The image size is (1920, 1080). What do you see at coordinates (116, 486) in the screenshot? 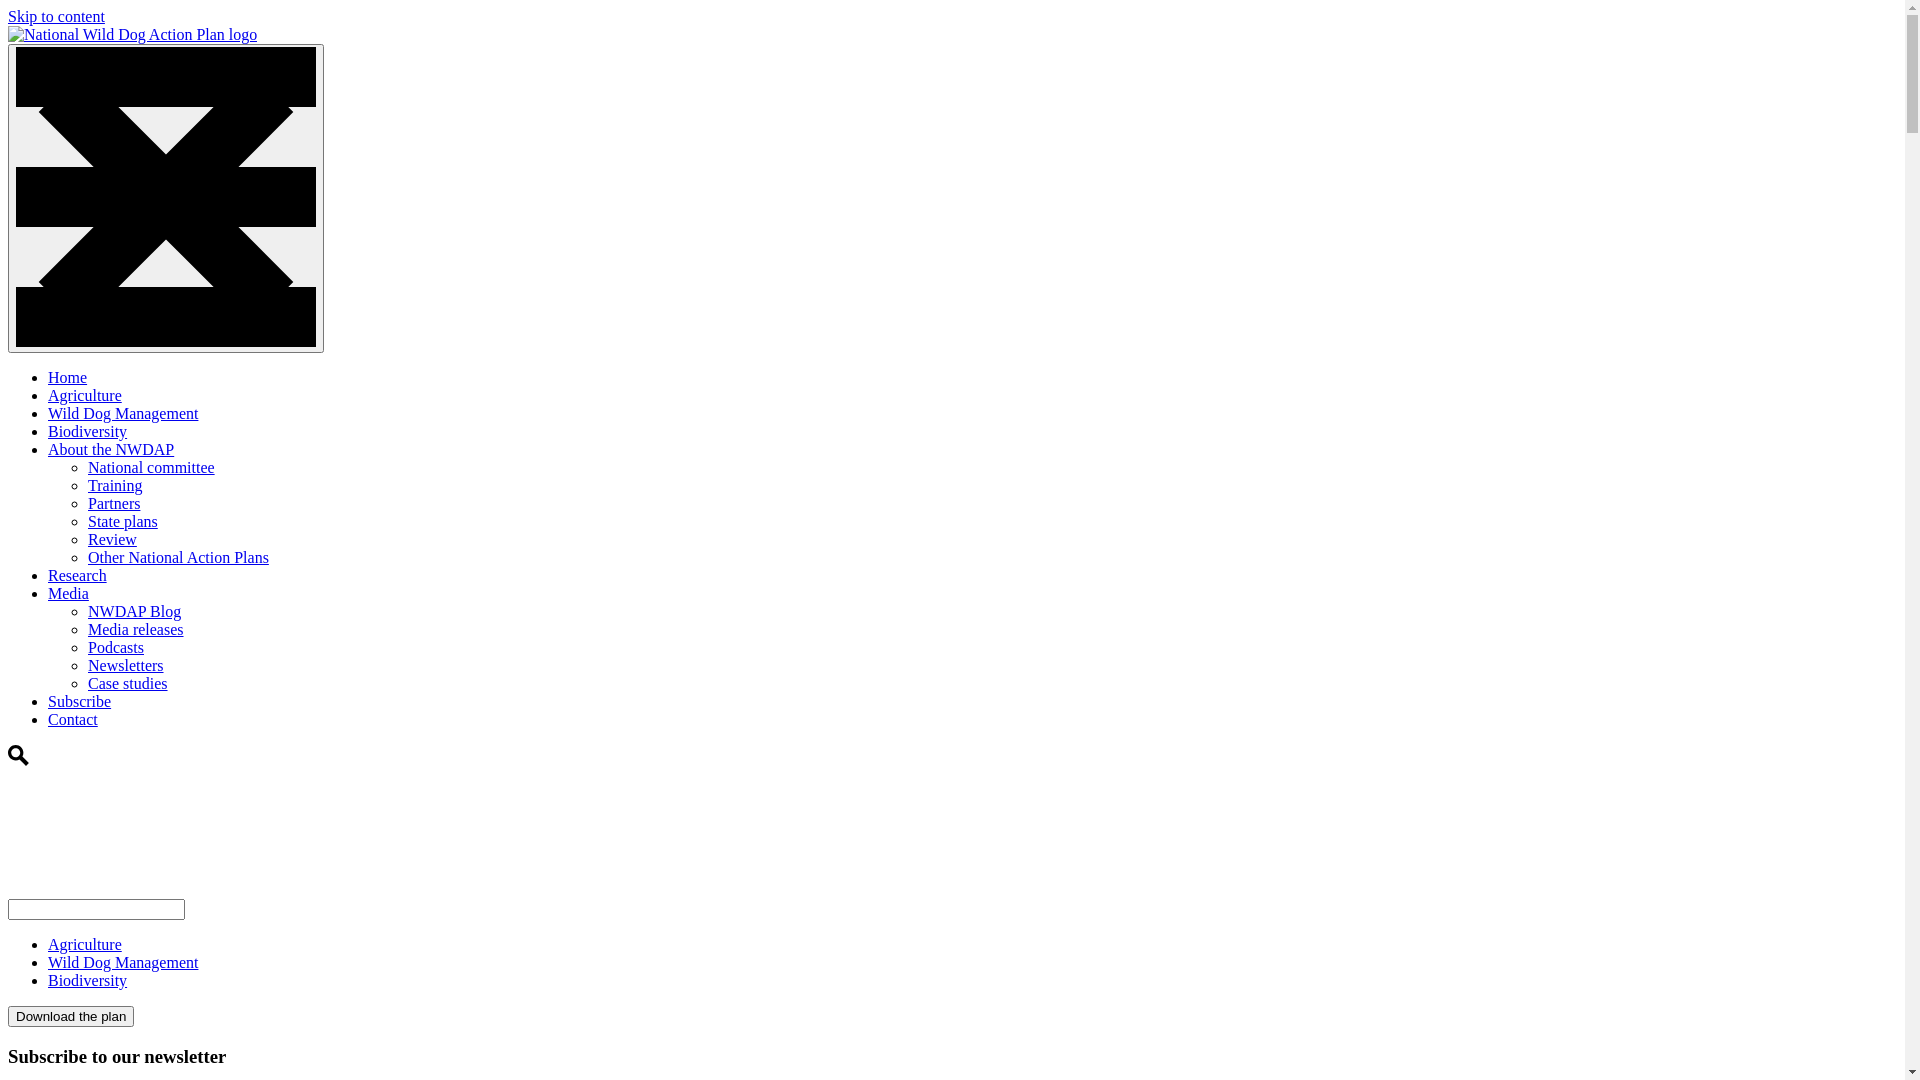
I see `Training` at bounding box center [116, 486].